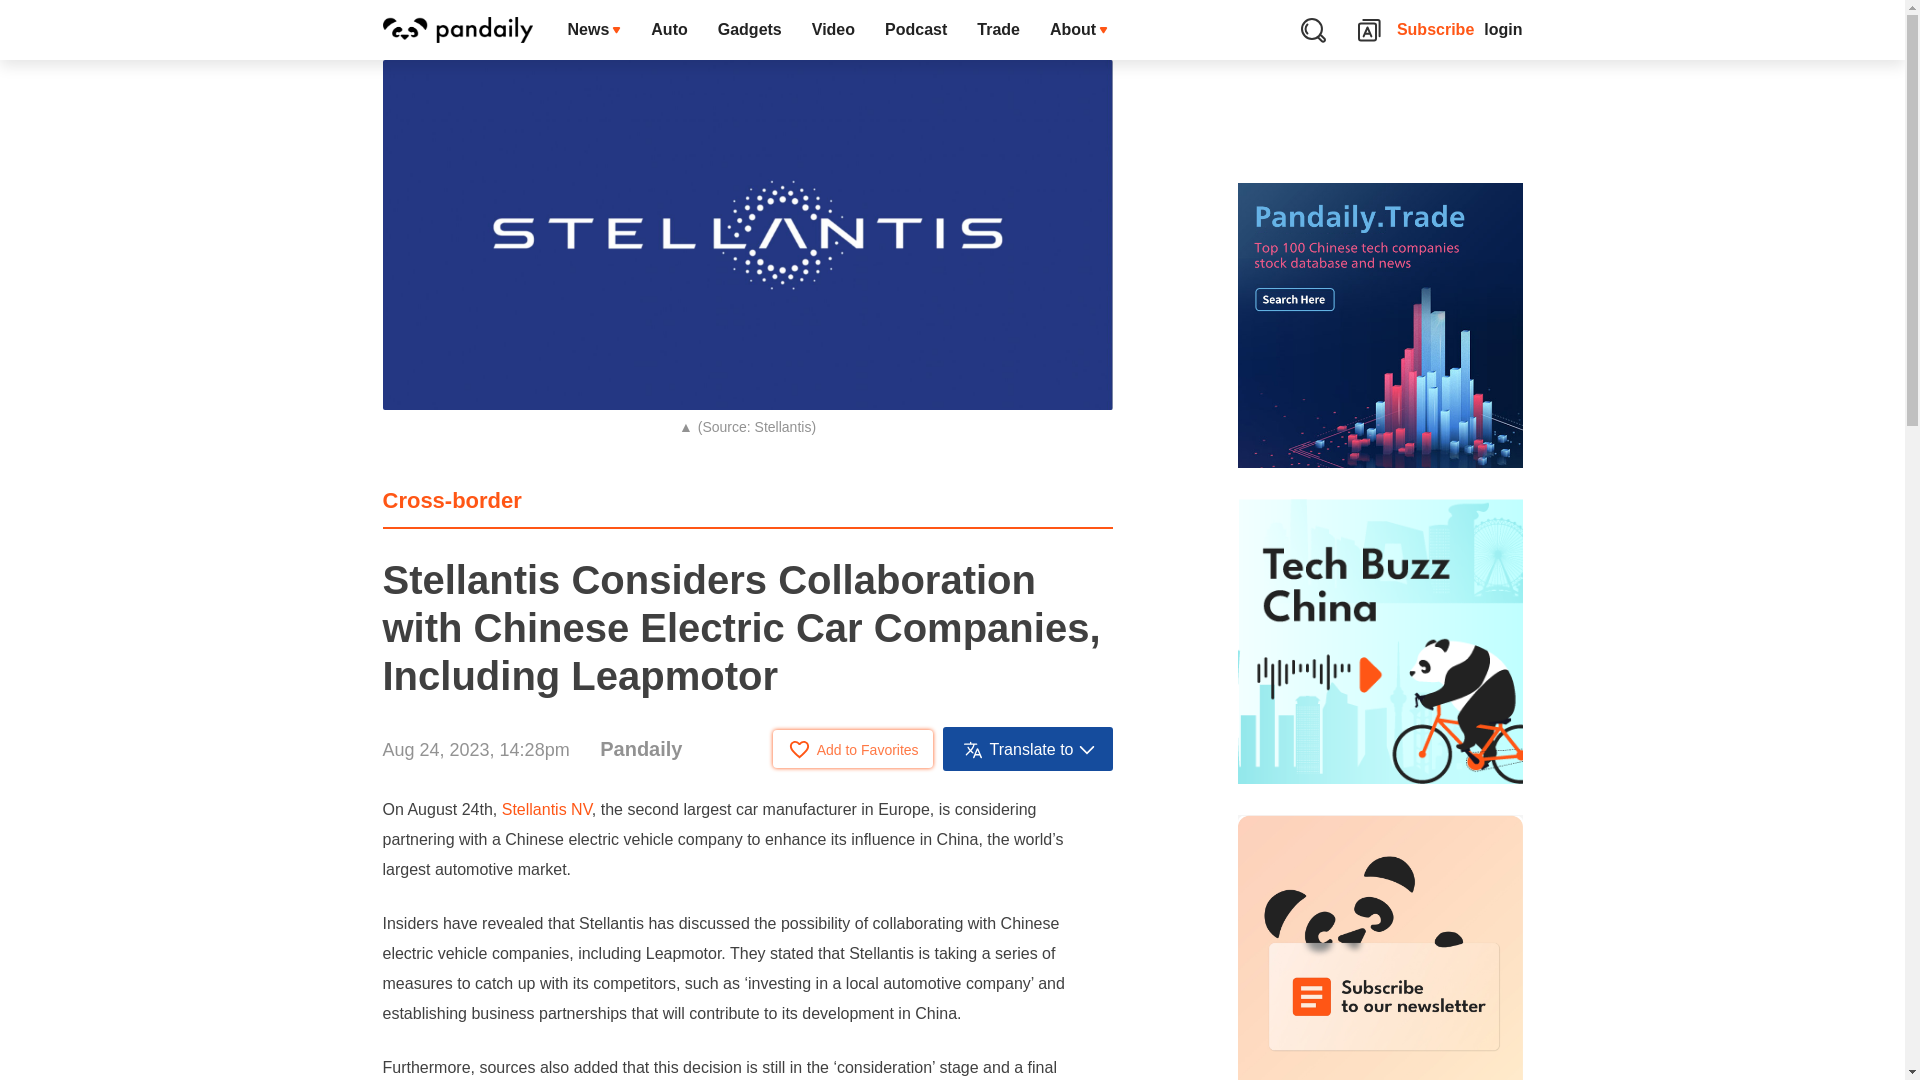 This screenshot has height=1080, width=1920. I want to click on Add to Favorites, so click(853, 748).